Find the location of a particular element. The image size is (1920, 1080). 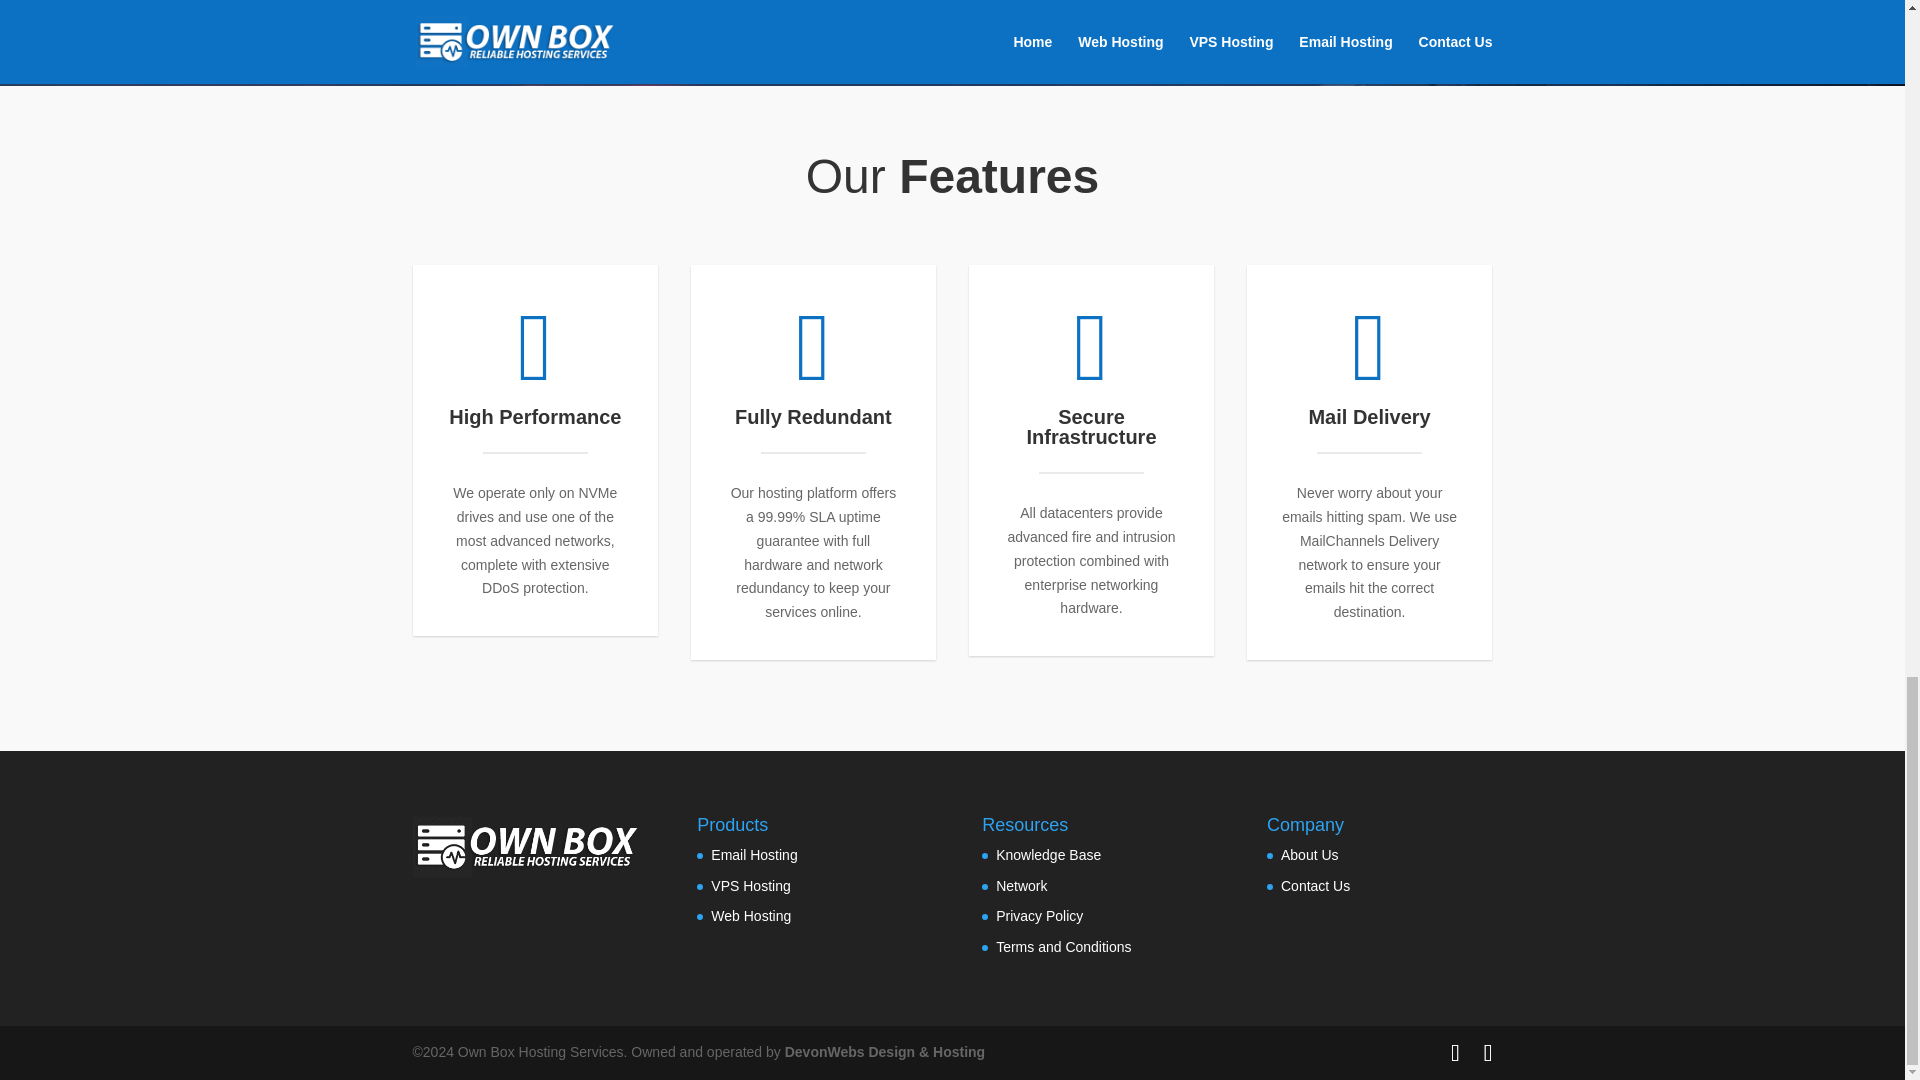

Privacy Policy is located at coordinates (1039, 916).